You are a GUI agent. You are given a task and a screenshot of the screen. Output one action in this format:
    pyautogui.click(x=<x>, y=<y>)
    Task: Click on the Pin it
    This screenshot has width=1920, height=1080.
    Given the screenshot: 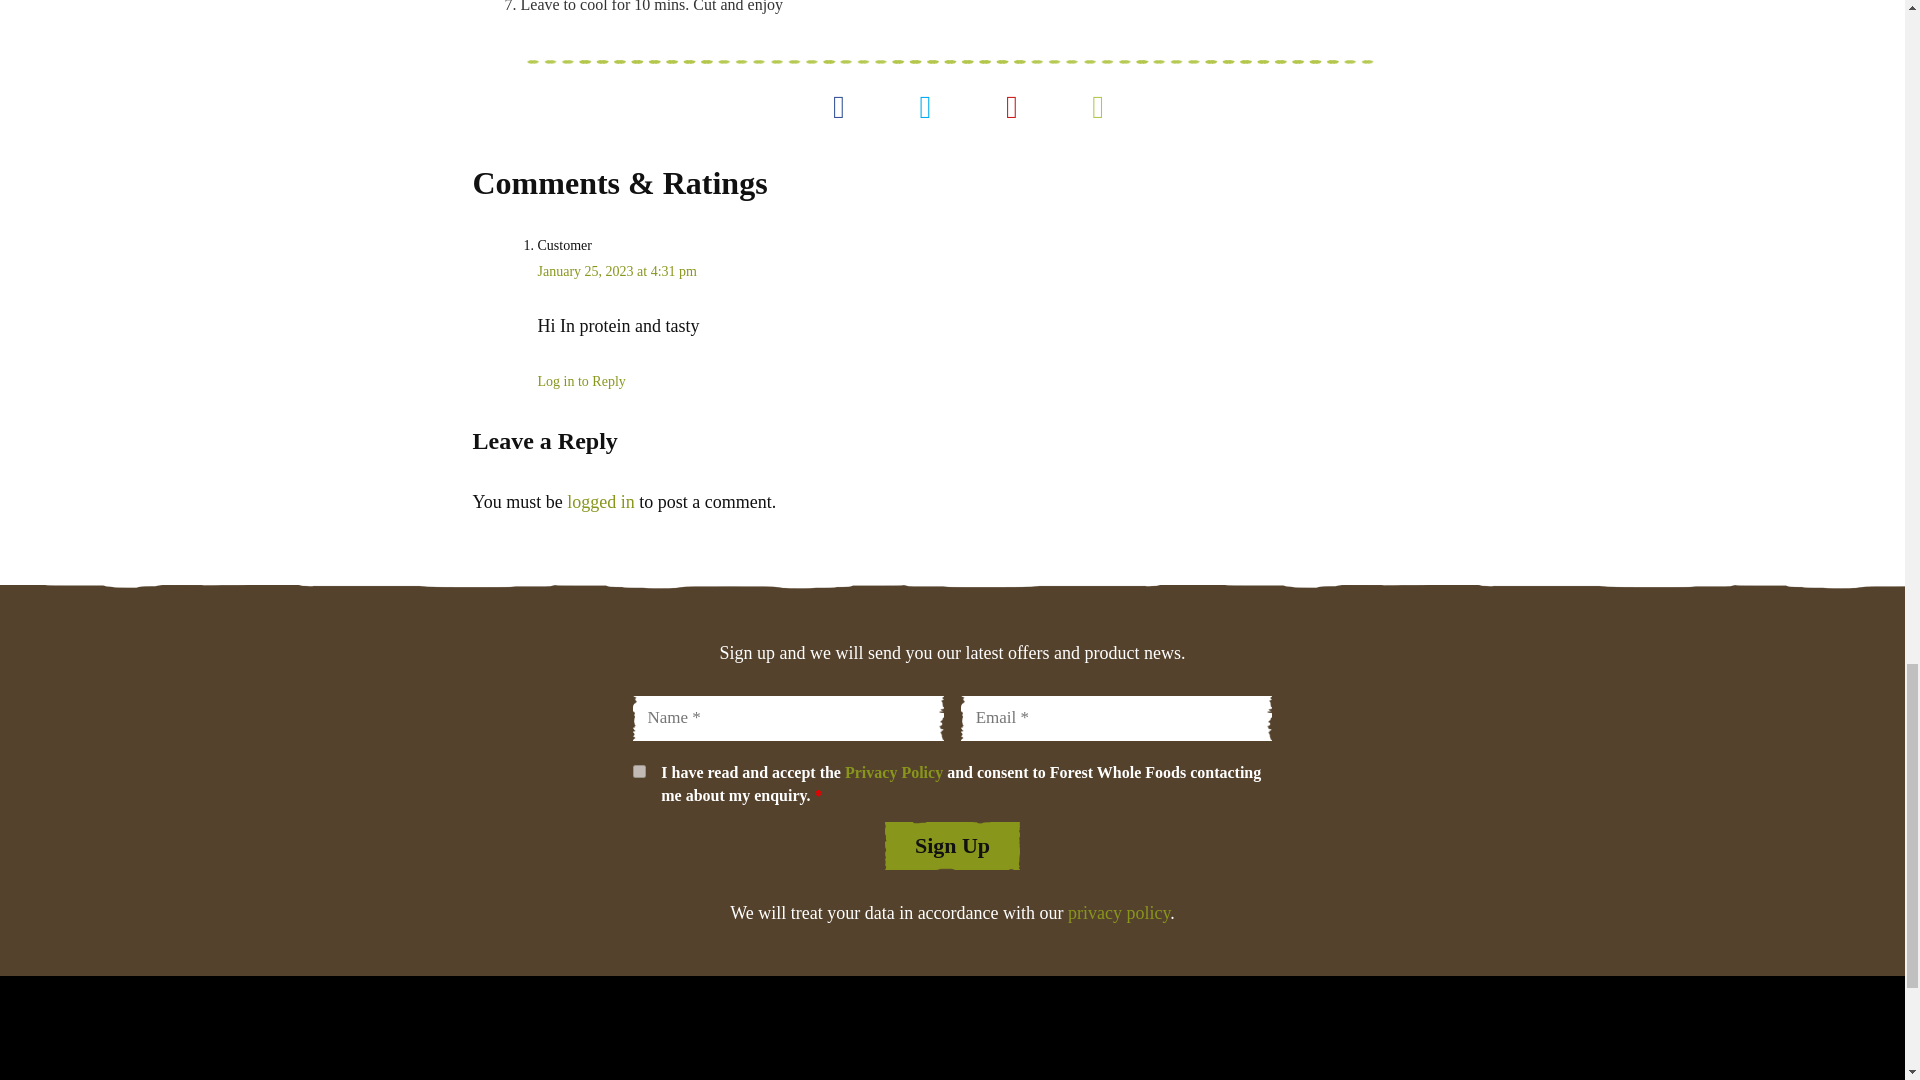 What is the action you would take?
    pyautogui.click(x=1011, y=106)
    